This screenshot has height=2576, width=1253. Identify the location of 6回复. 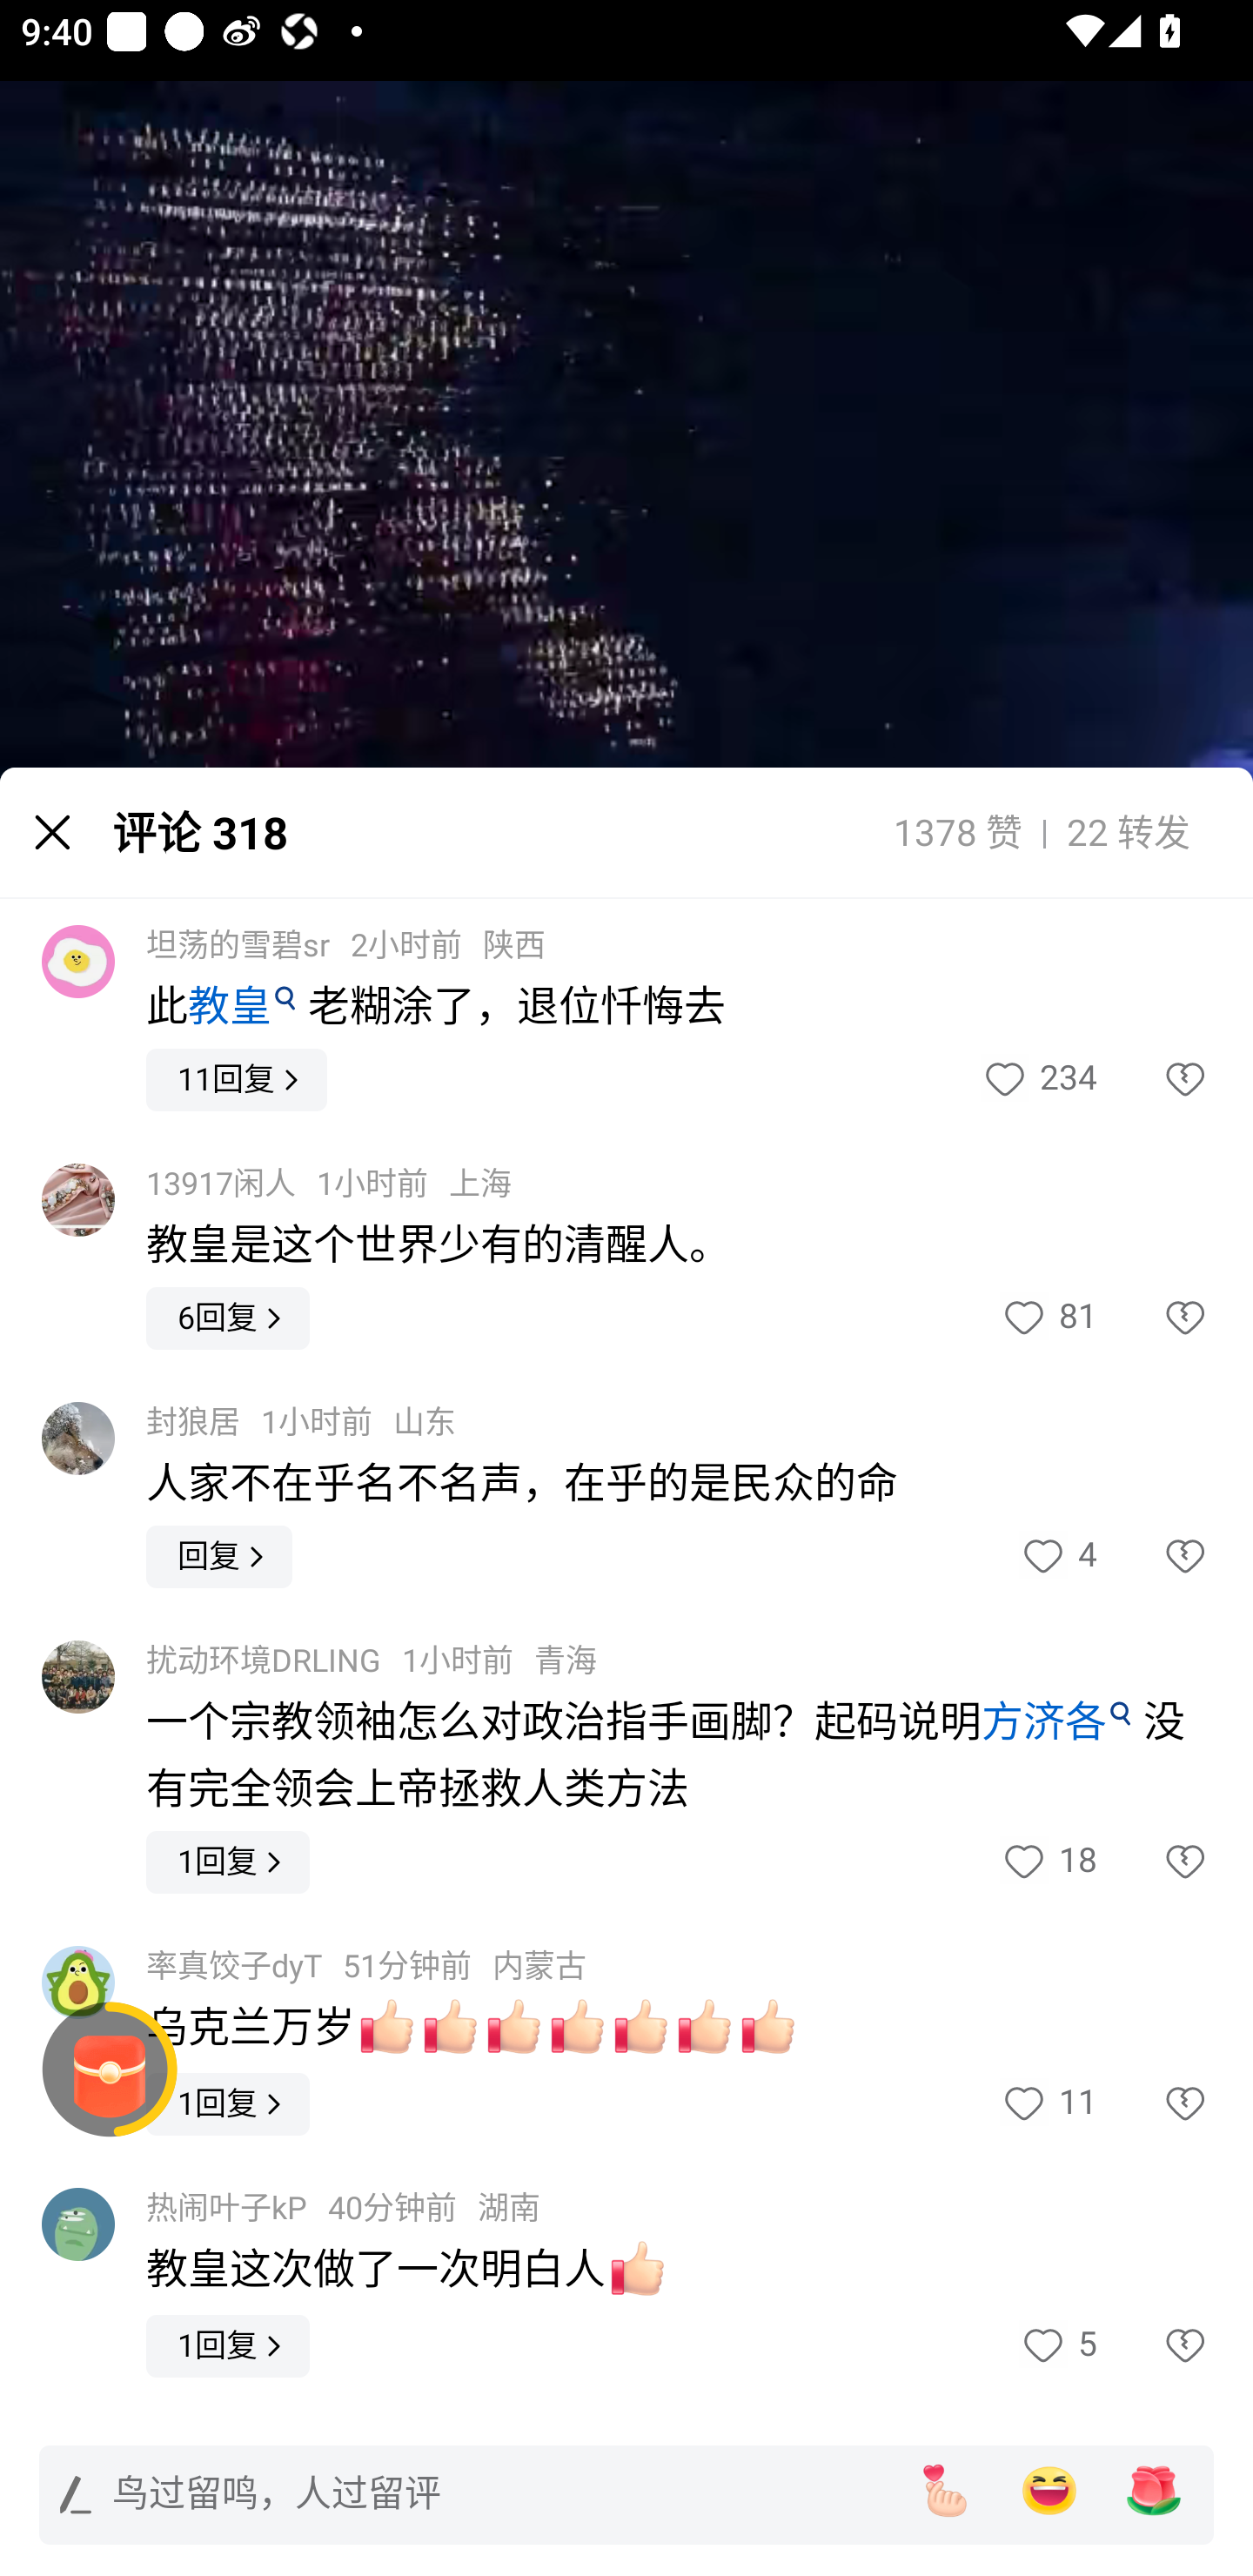
(228, 1319).